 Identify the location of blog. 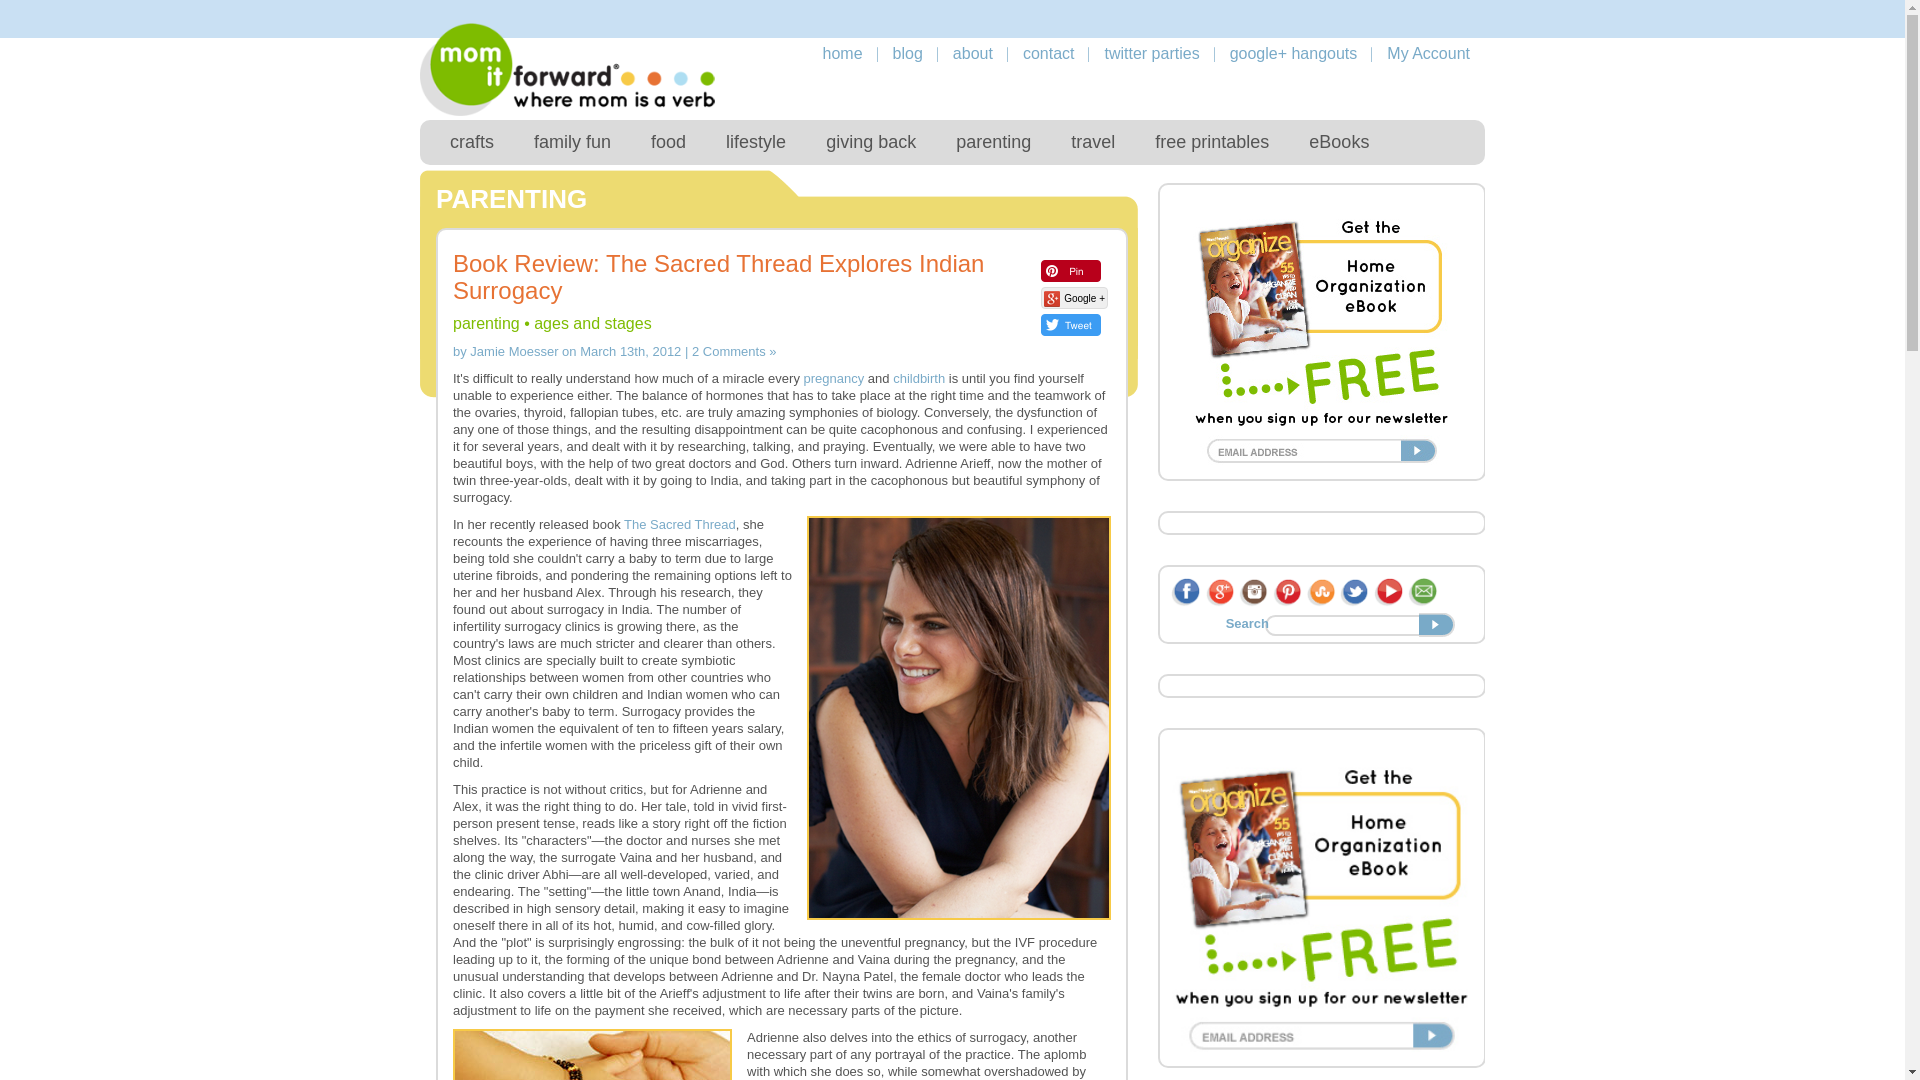
(908, 53).